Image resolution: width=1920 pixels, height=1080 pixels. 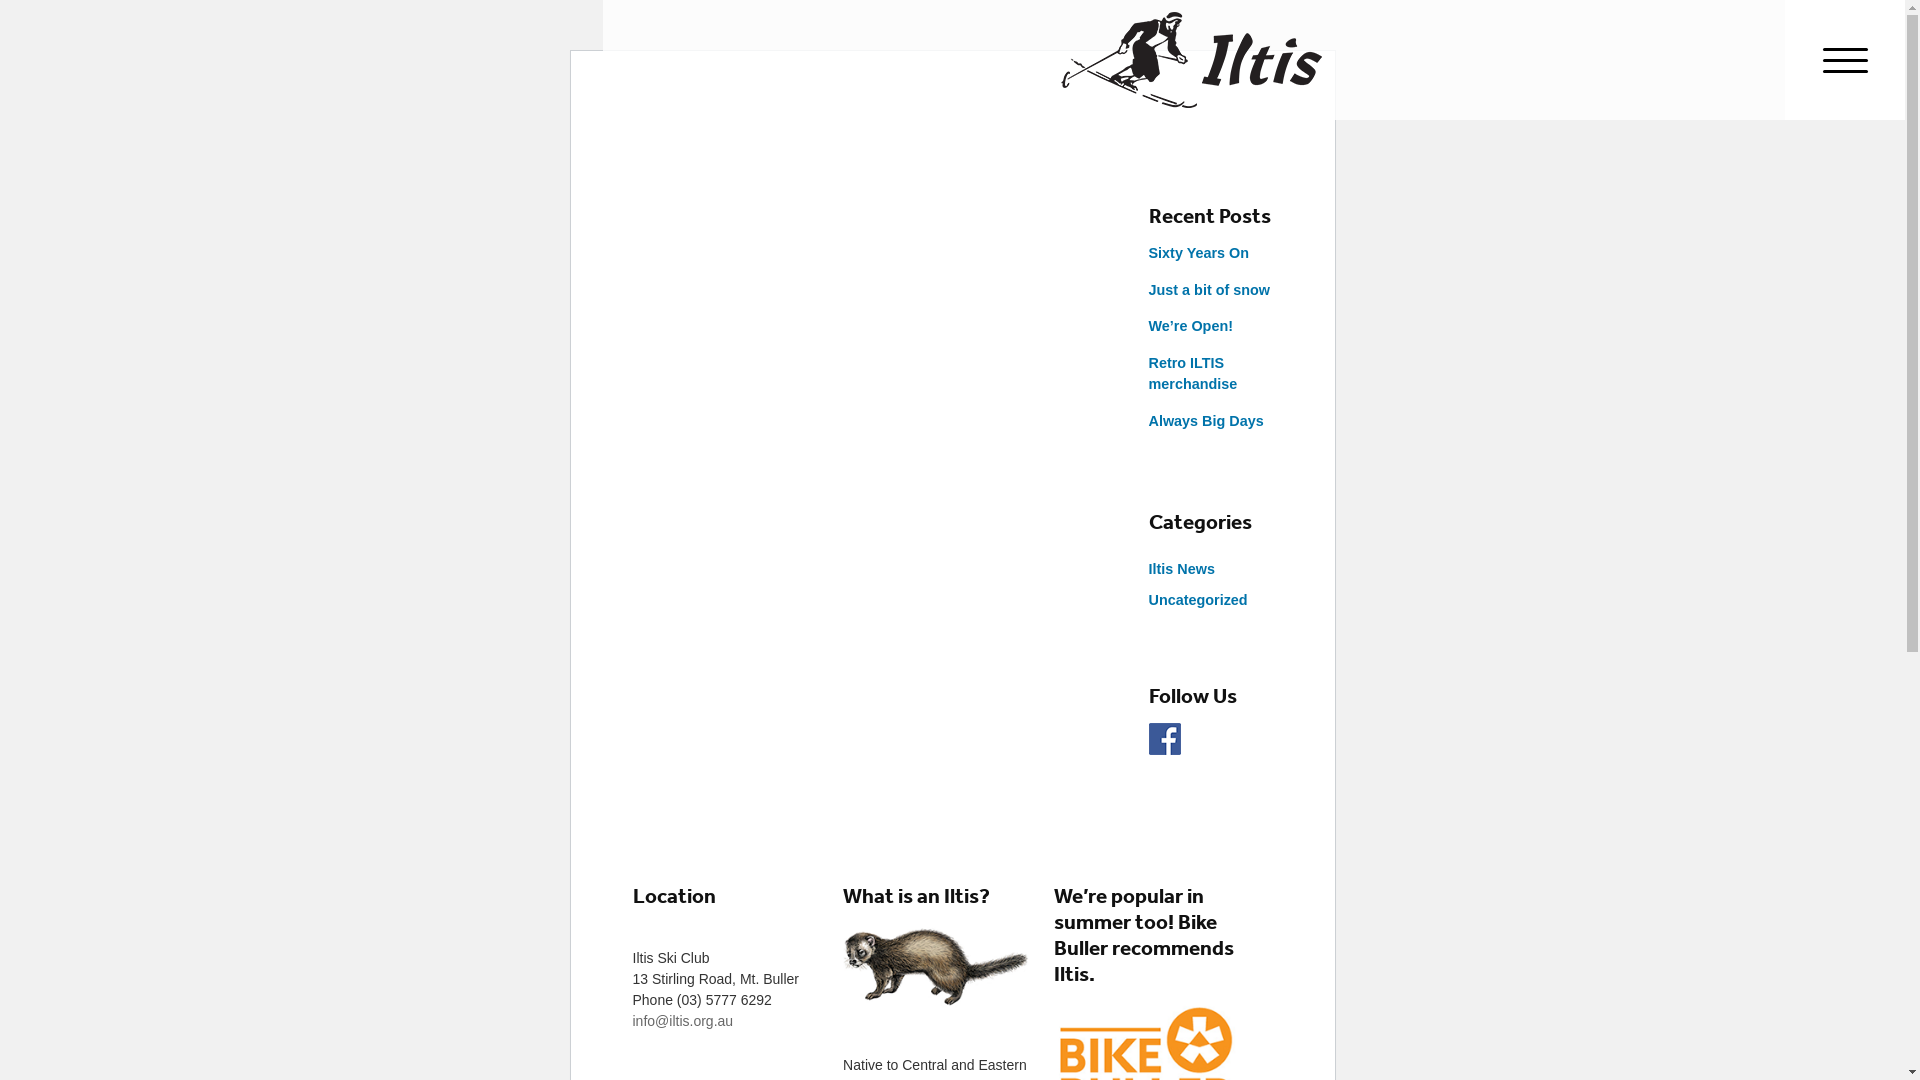 What do you see at coordinates (1181, 569) in the screenshot?
I see `Iltis News` at bounding box center [1181, 569].